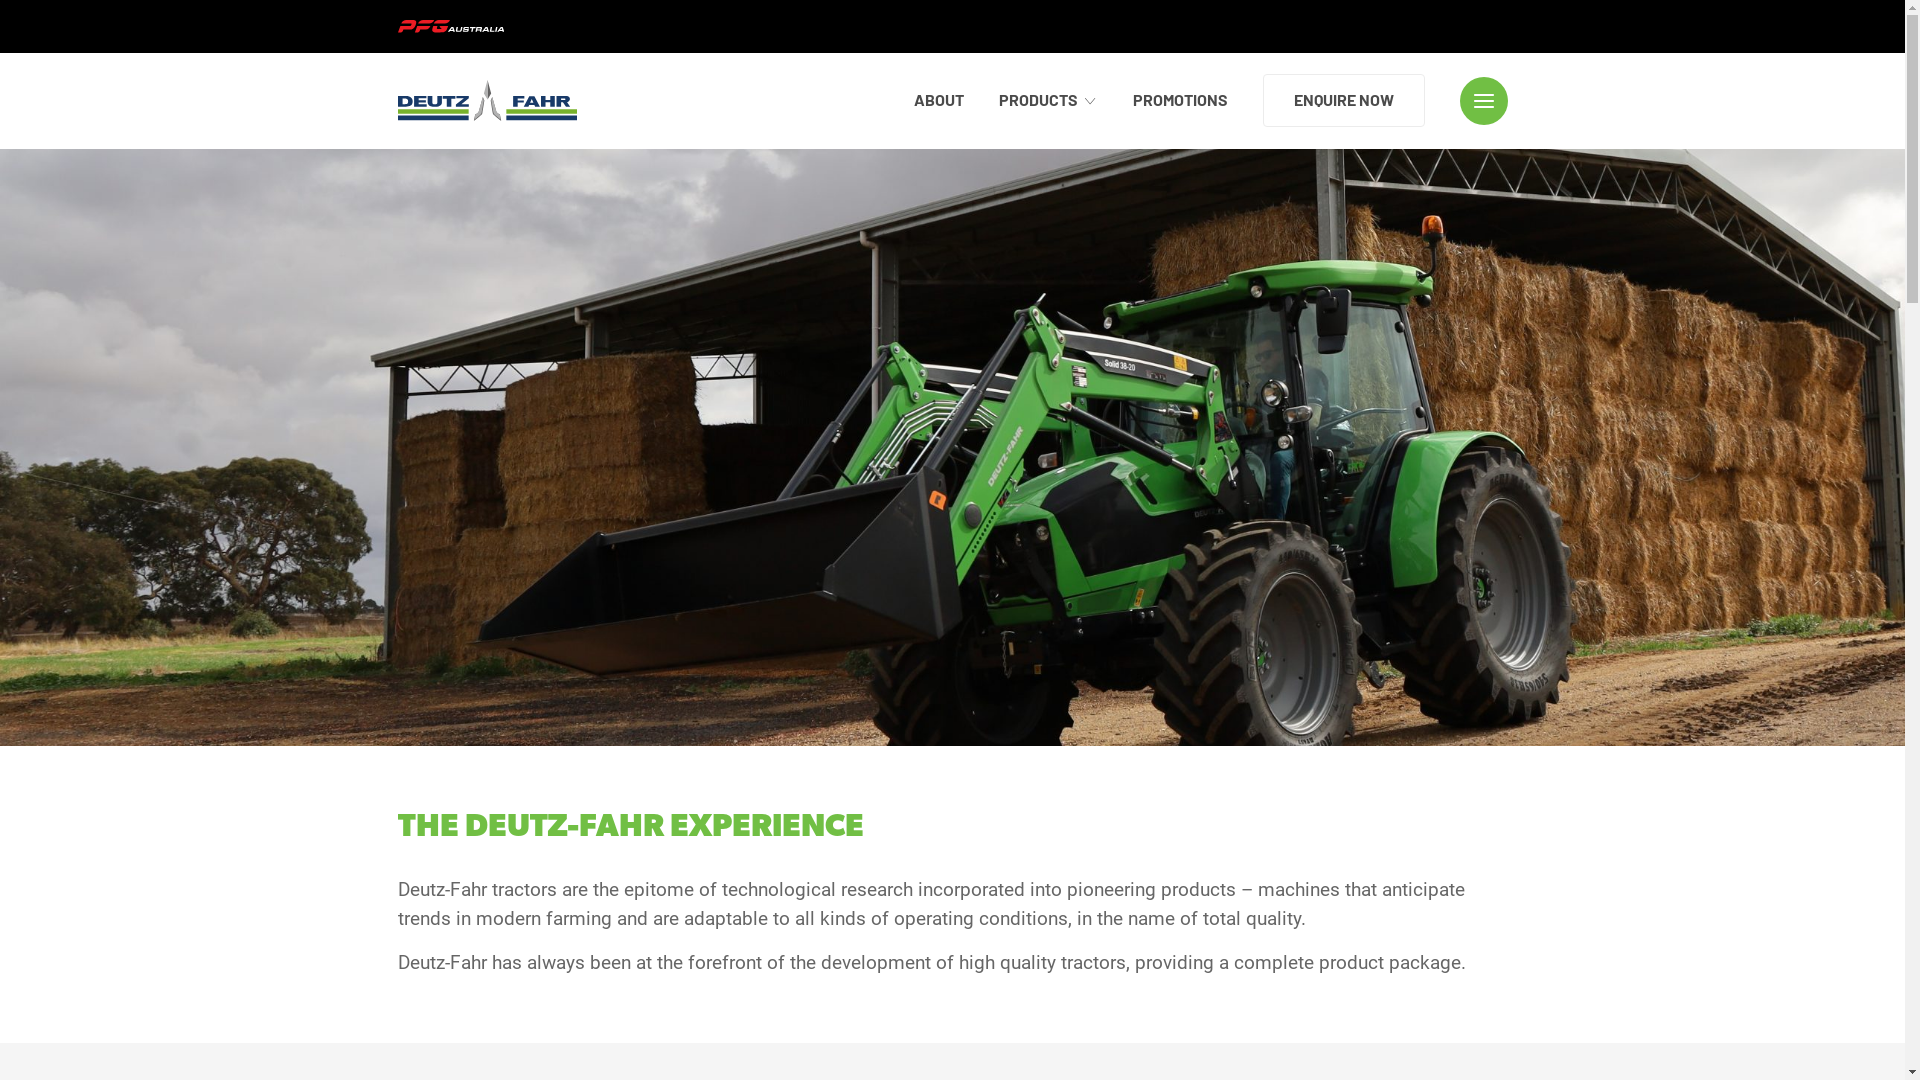 This screenshot has width=1920, height=1080. Describe the element at coordinates (1048, 100) in the screenshot. I see `PRODUCTS` at that location.